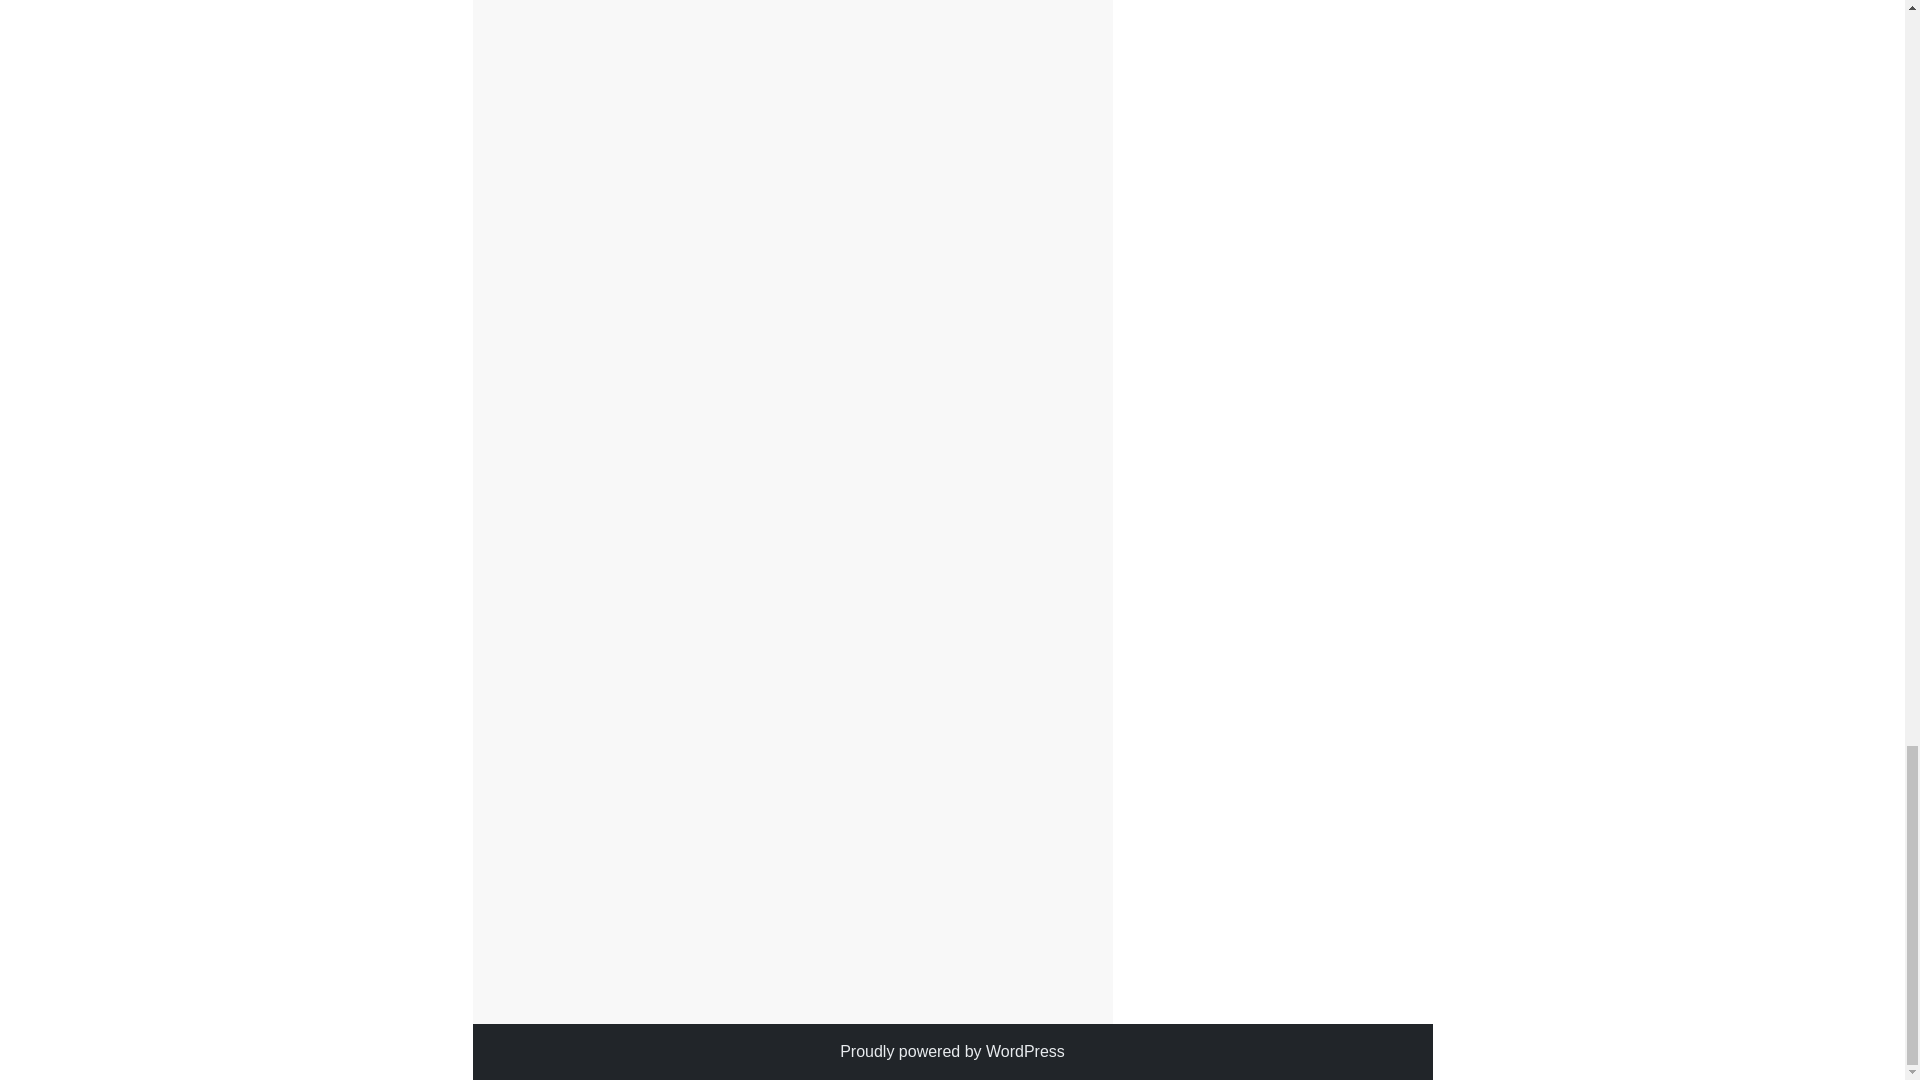 Image resolution: width=1920 pixels, height=1080 pixels. What do you see at coordinates (783, 898) in the screenshot?
I see `togel hkg` at bounding box center [783, 898].